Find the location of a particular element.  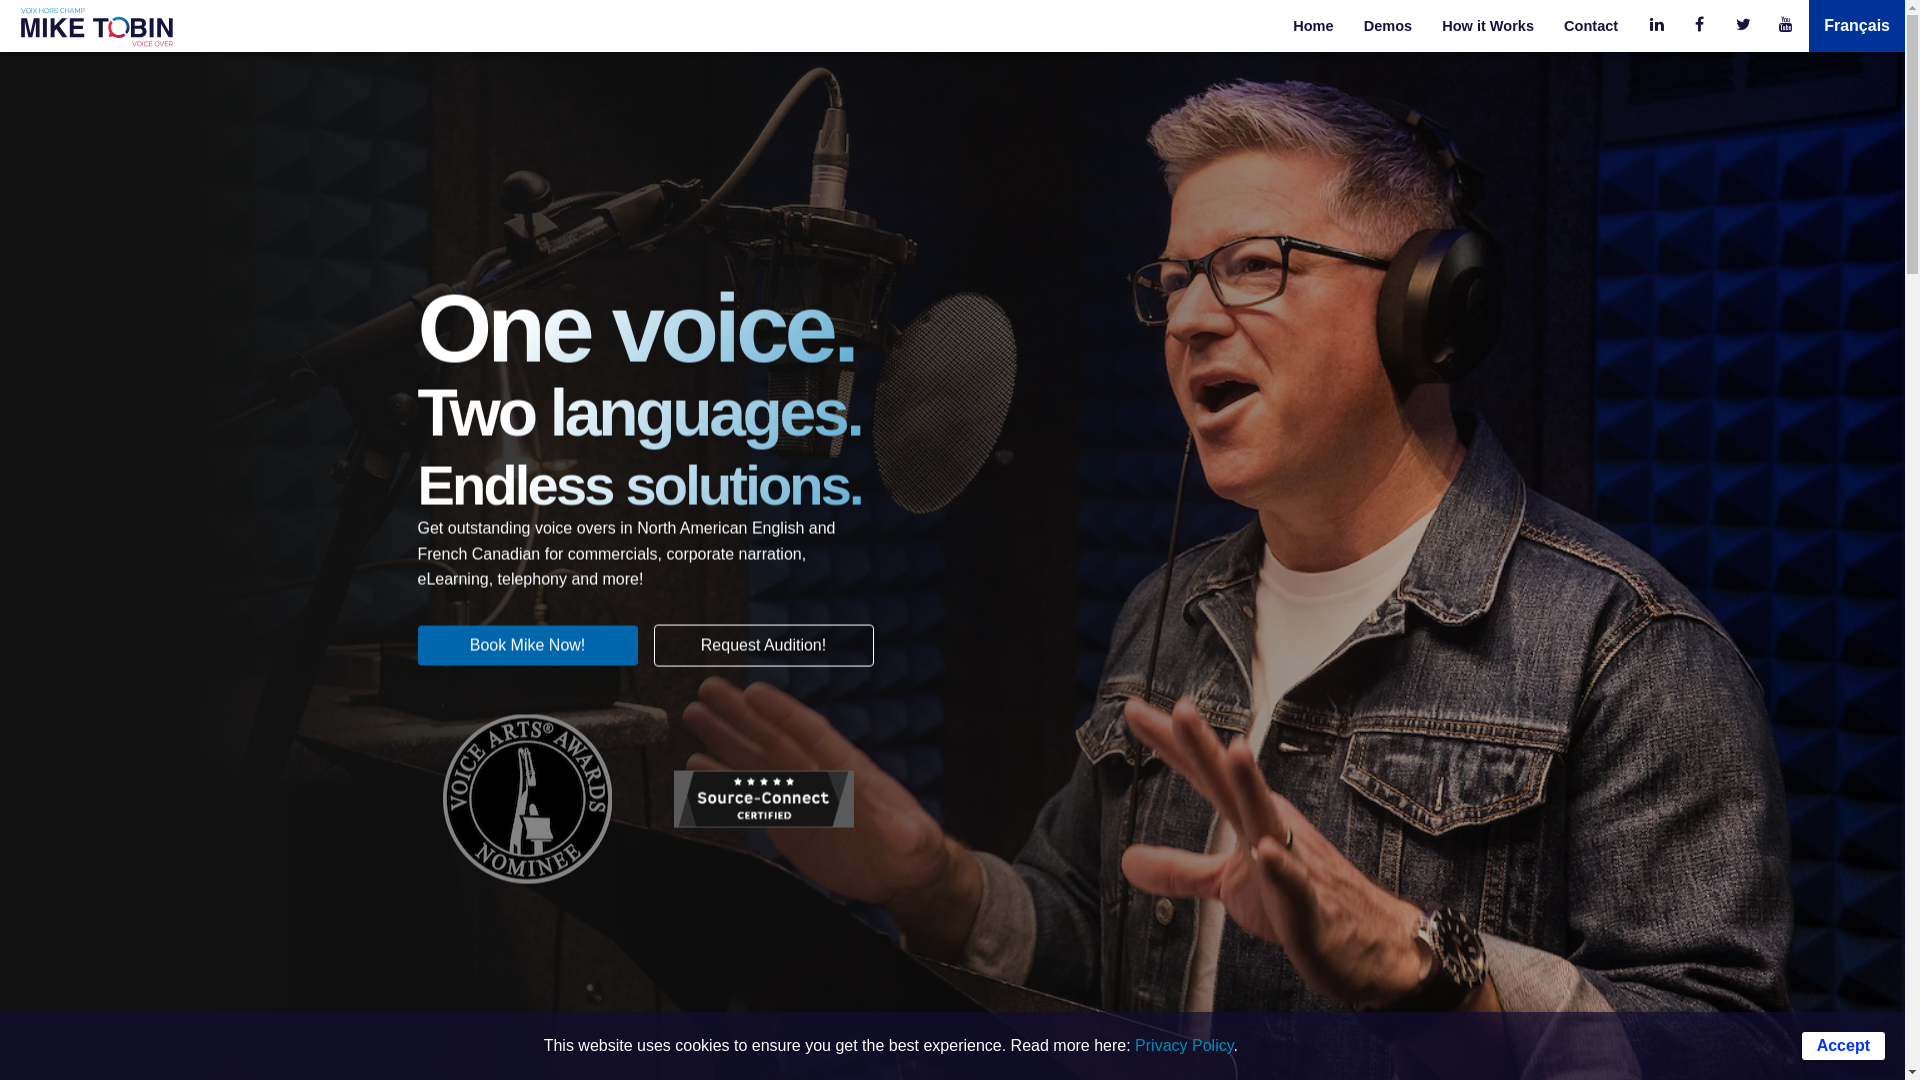

Privacy Policy is located at coordinates (1184, 1046).